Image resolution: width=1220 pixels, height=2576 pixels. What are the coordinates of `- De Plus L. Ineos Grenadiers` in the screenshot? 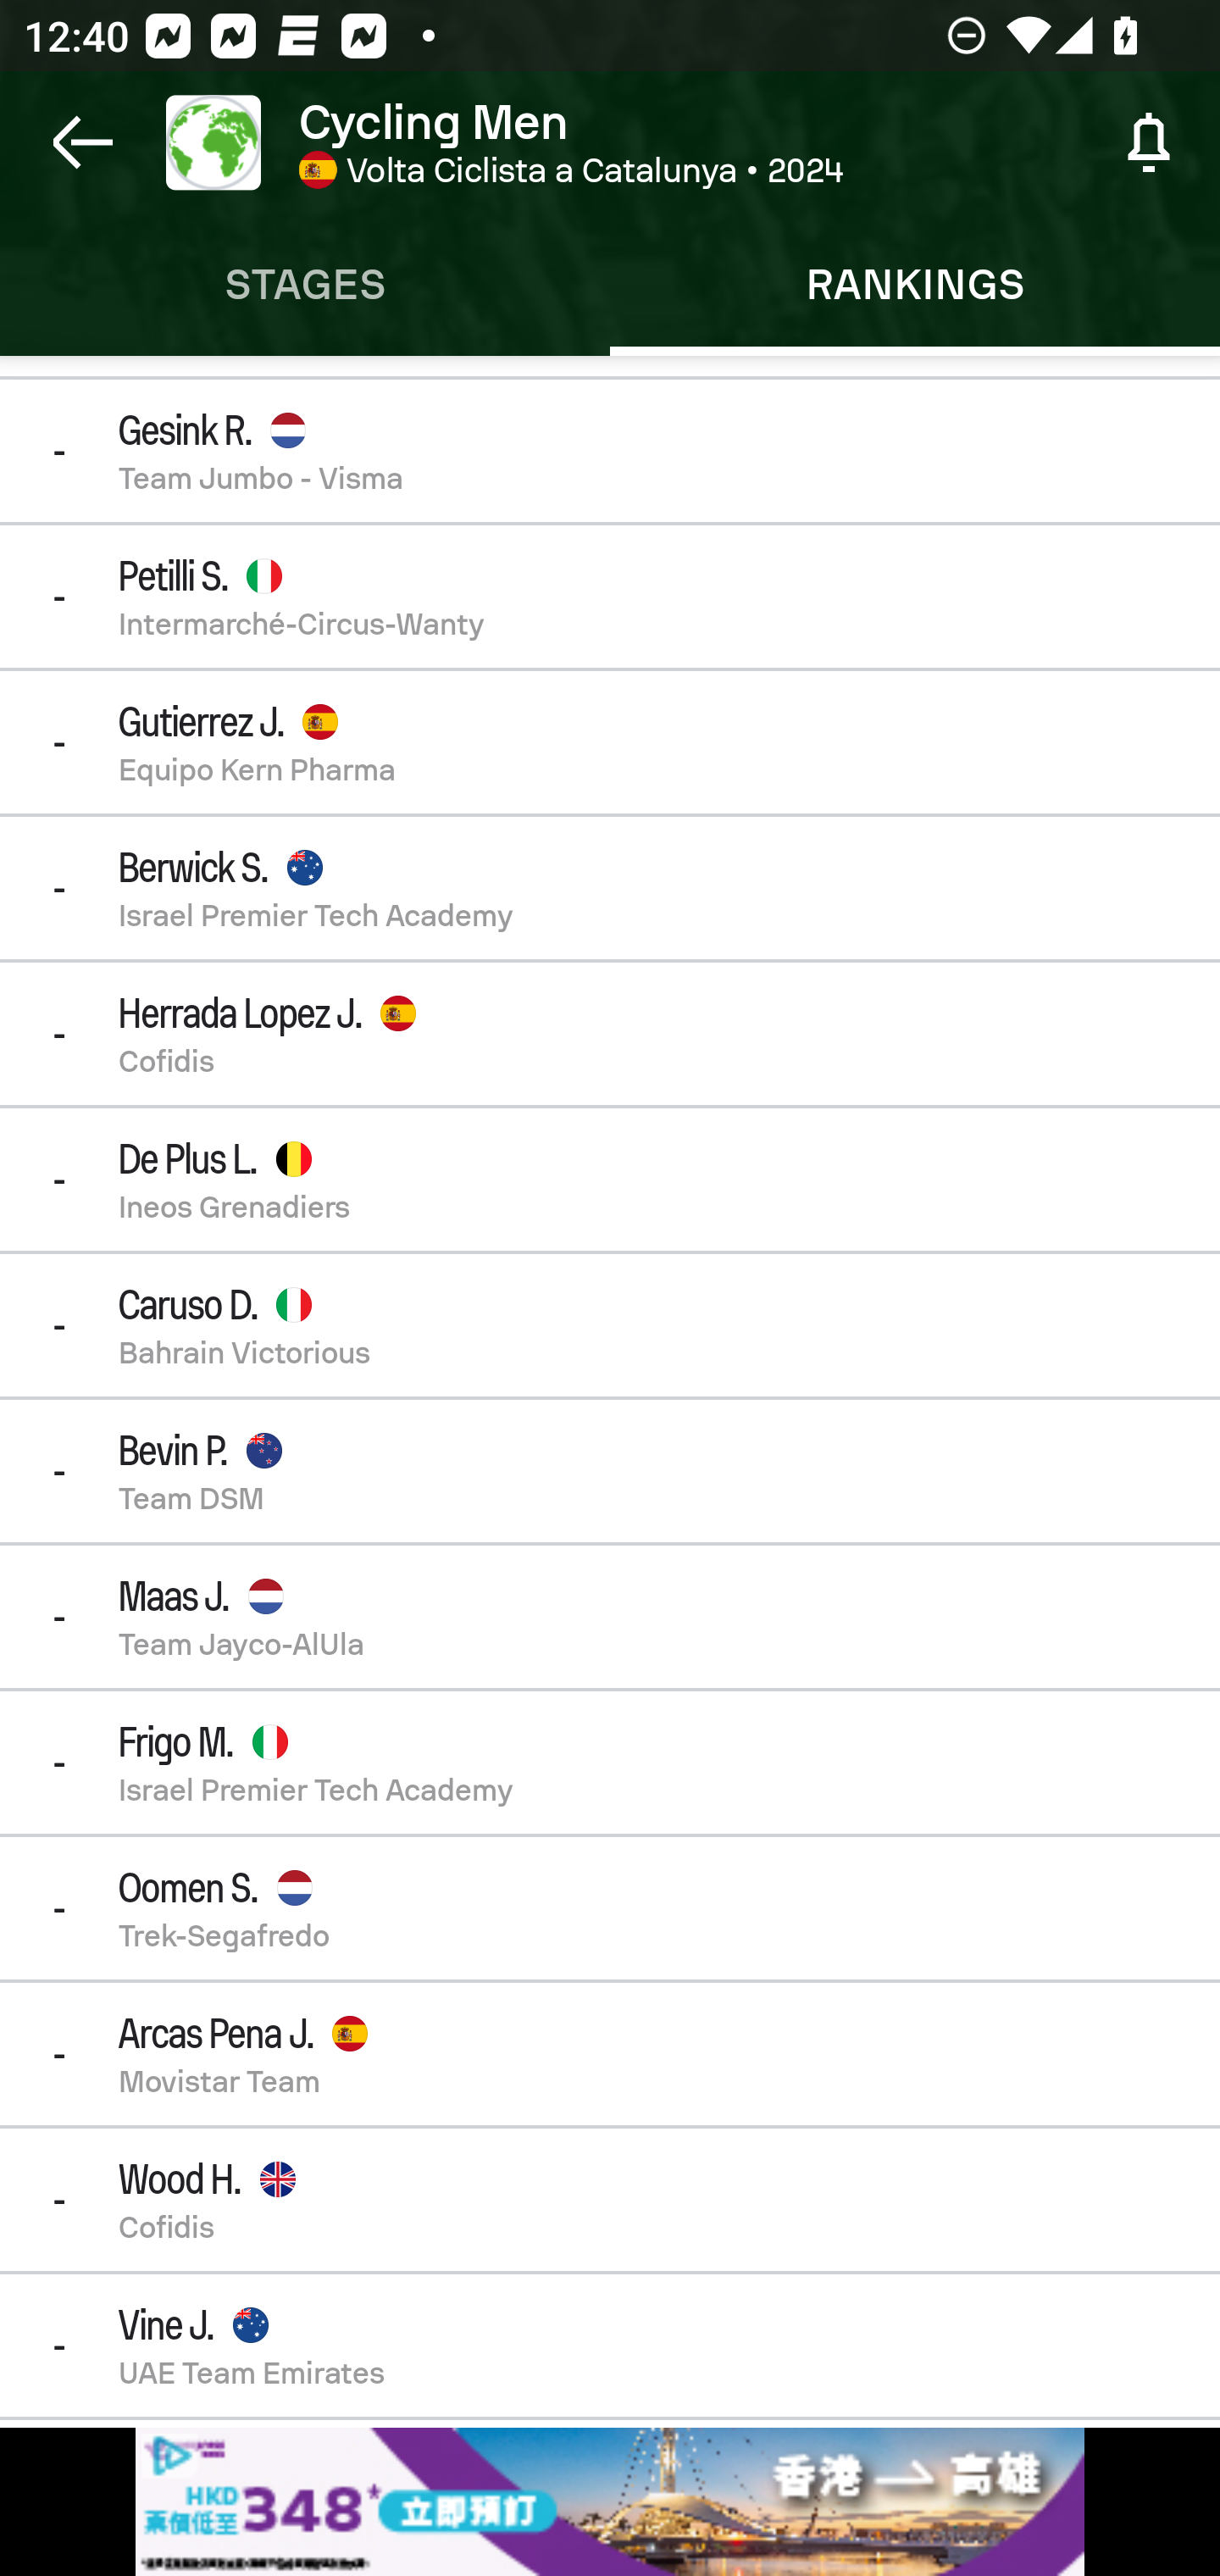 It's located at (610, 1180).